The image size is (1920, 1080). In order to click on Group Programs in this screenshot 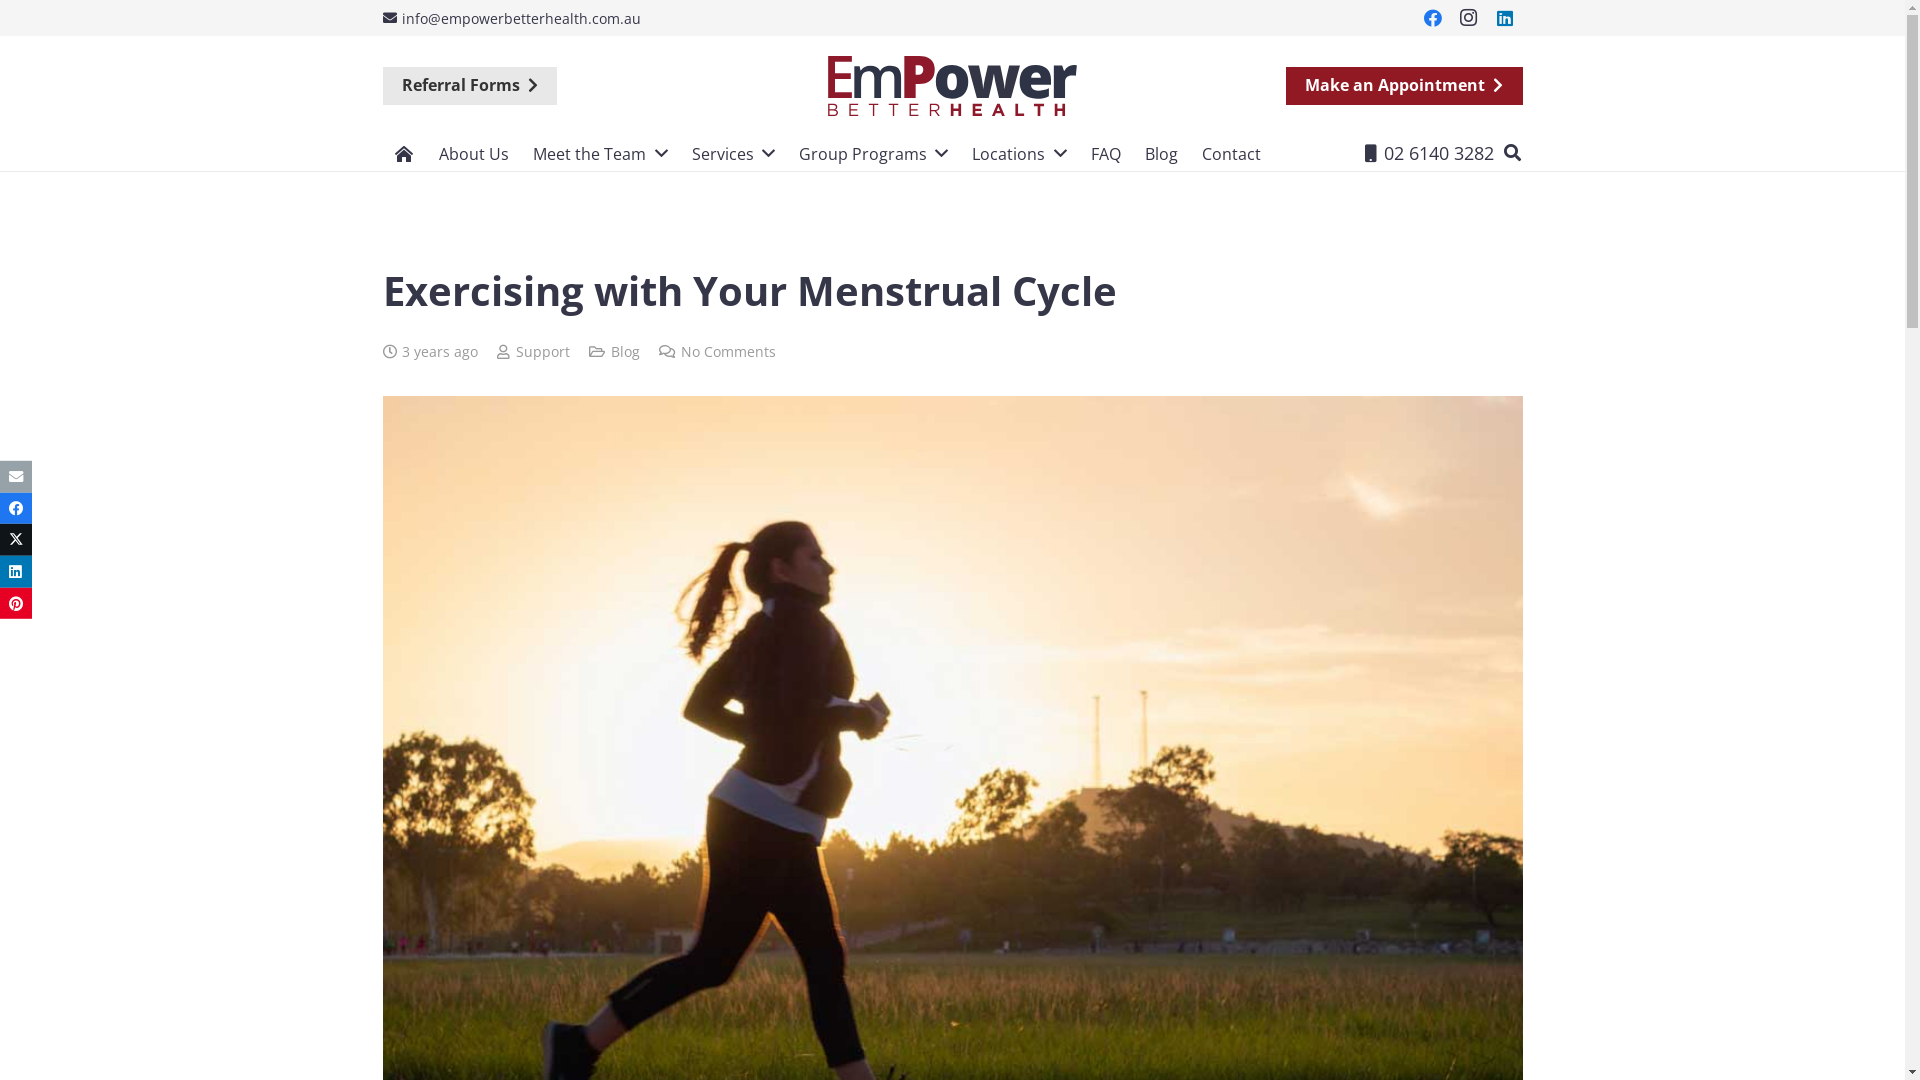, I will do `click(874, 153)`.